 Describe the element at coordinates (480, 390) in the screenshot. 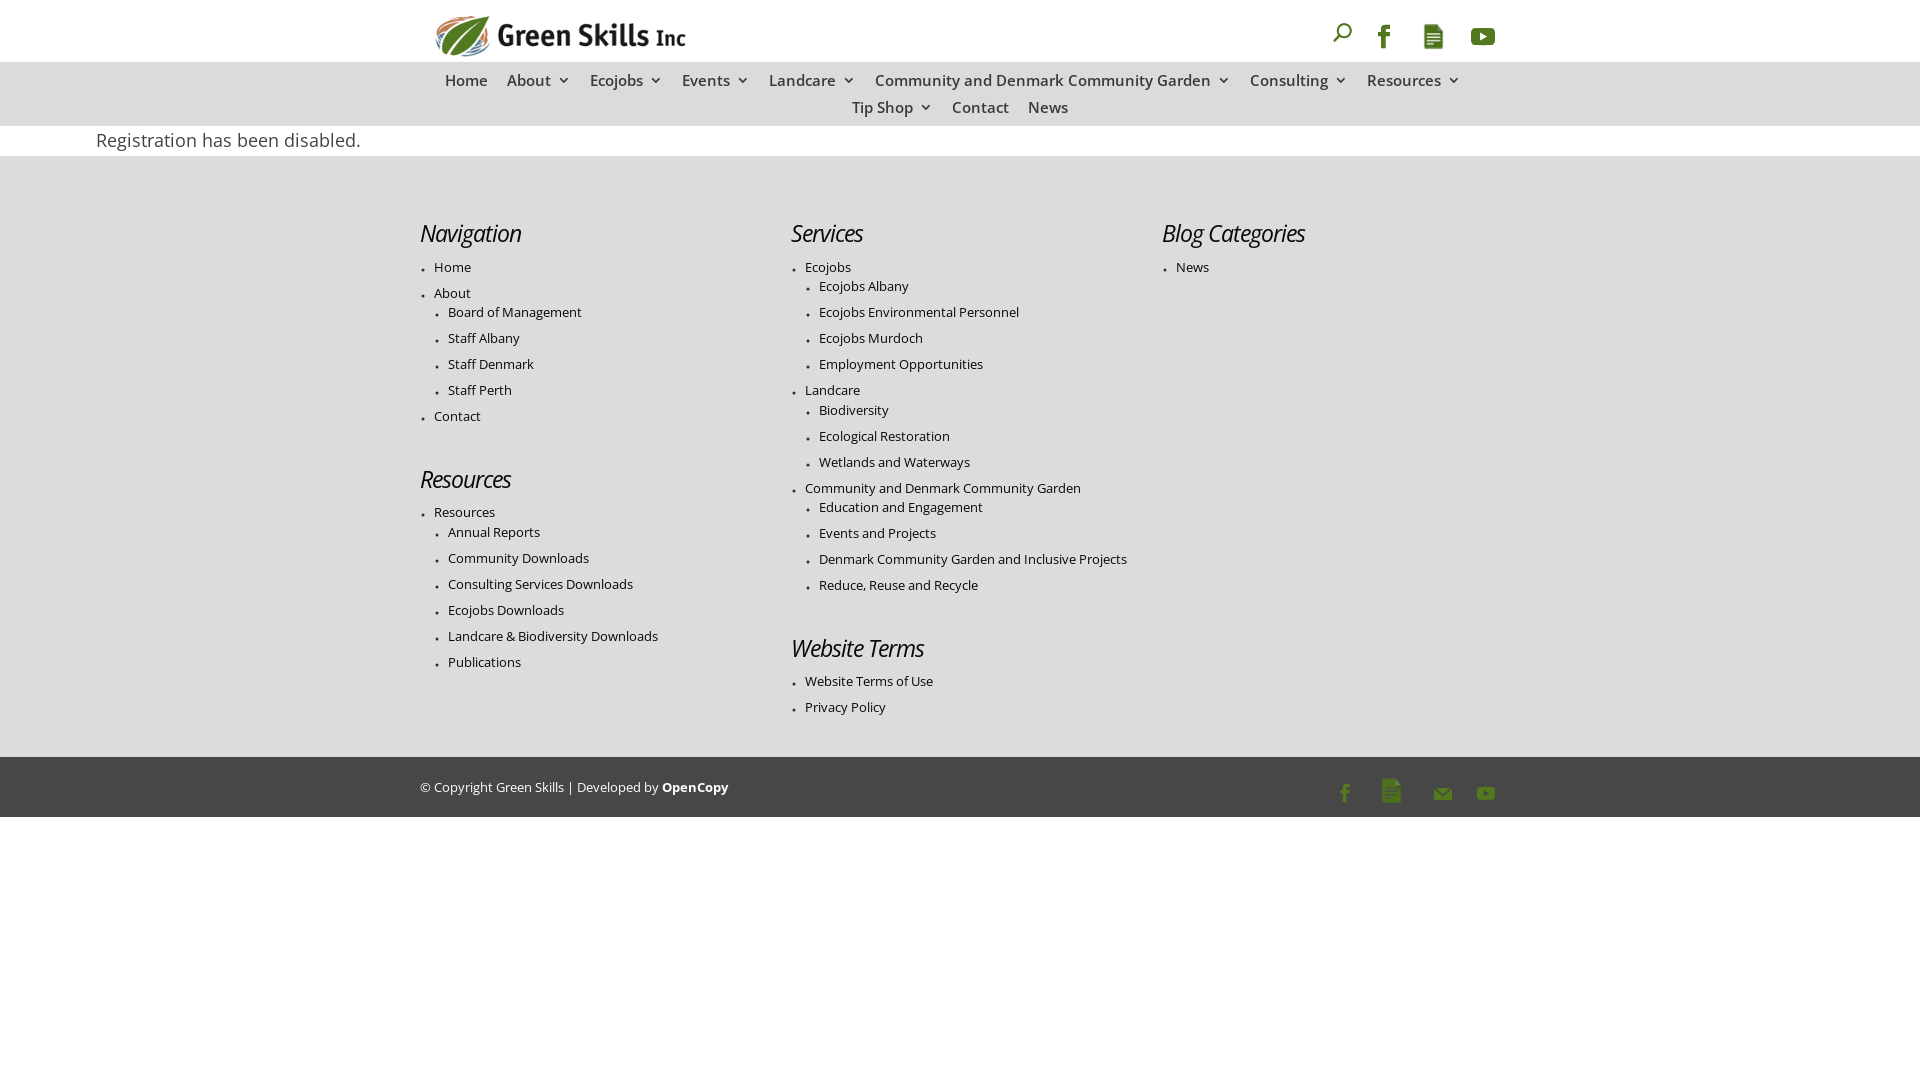

I see `Staff Perth` at that location.